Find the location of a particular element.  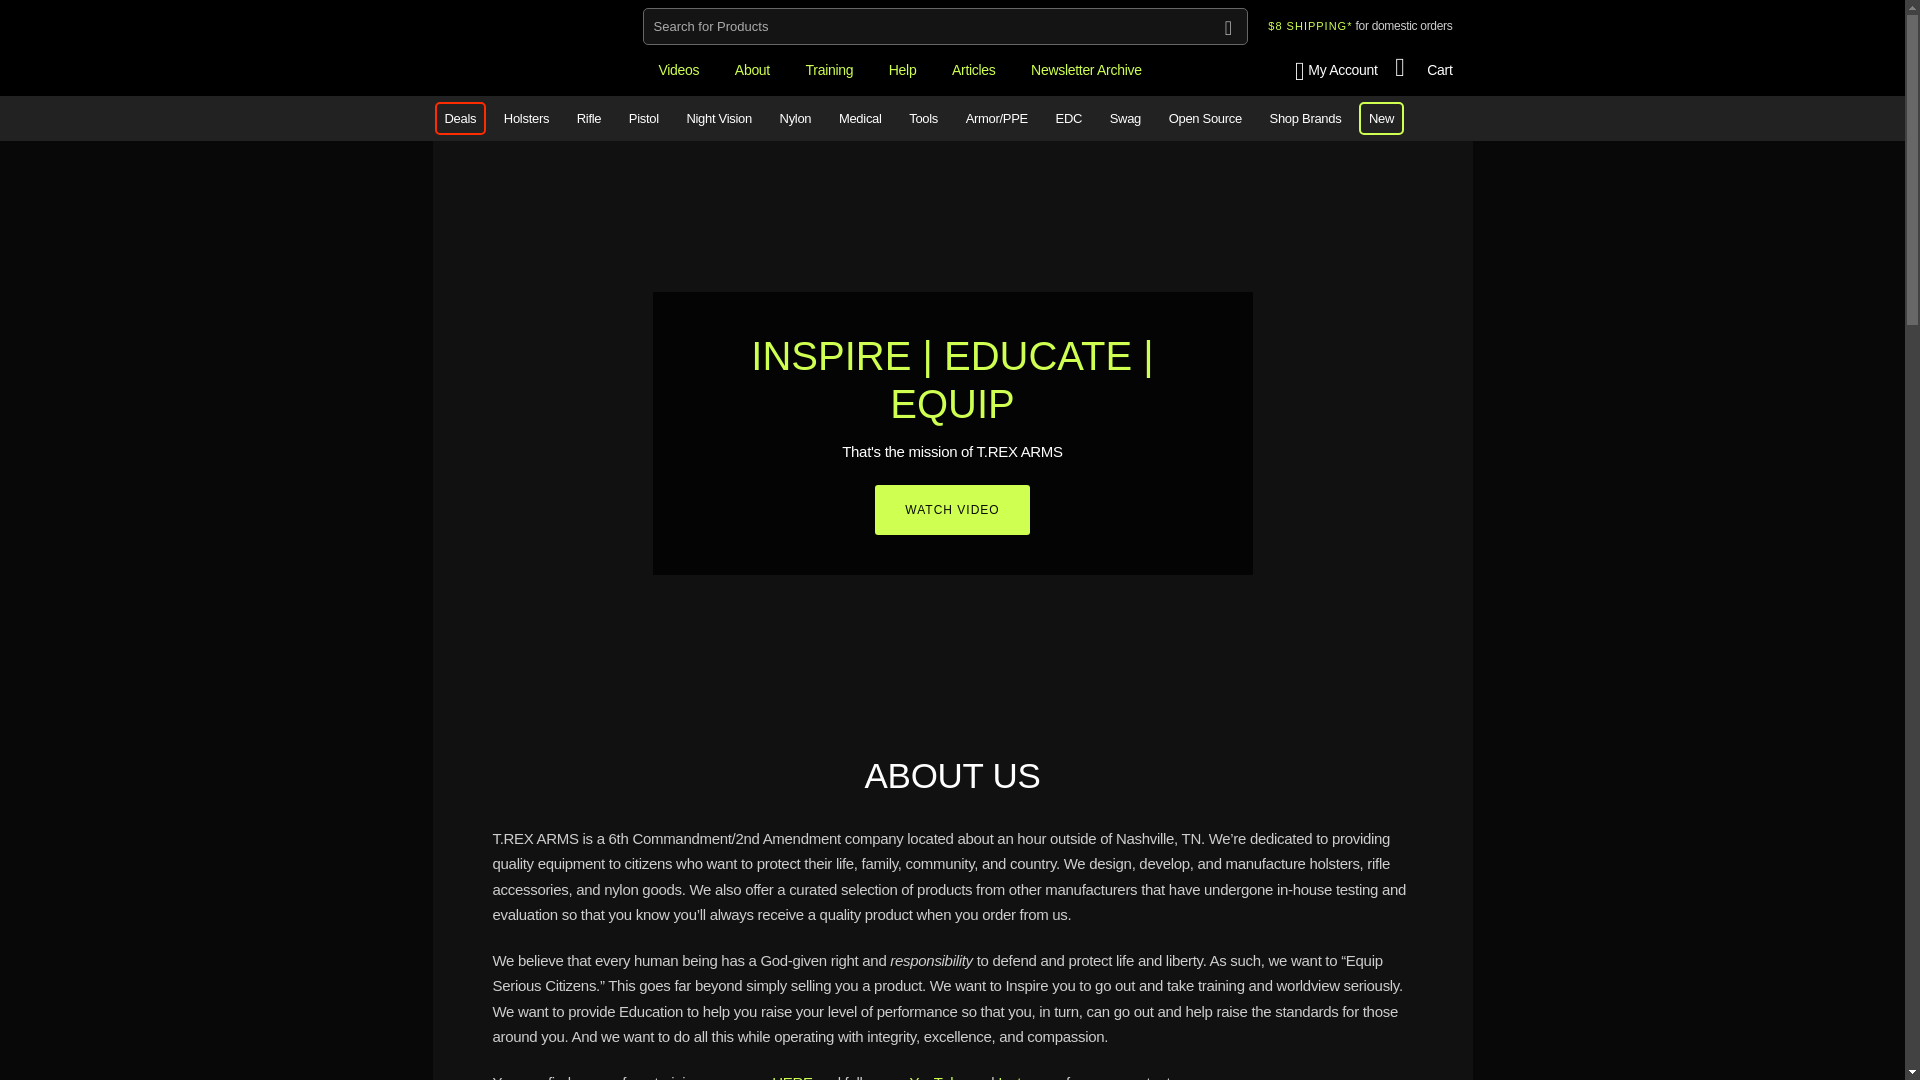

Help is located at coordinates (903, 70).